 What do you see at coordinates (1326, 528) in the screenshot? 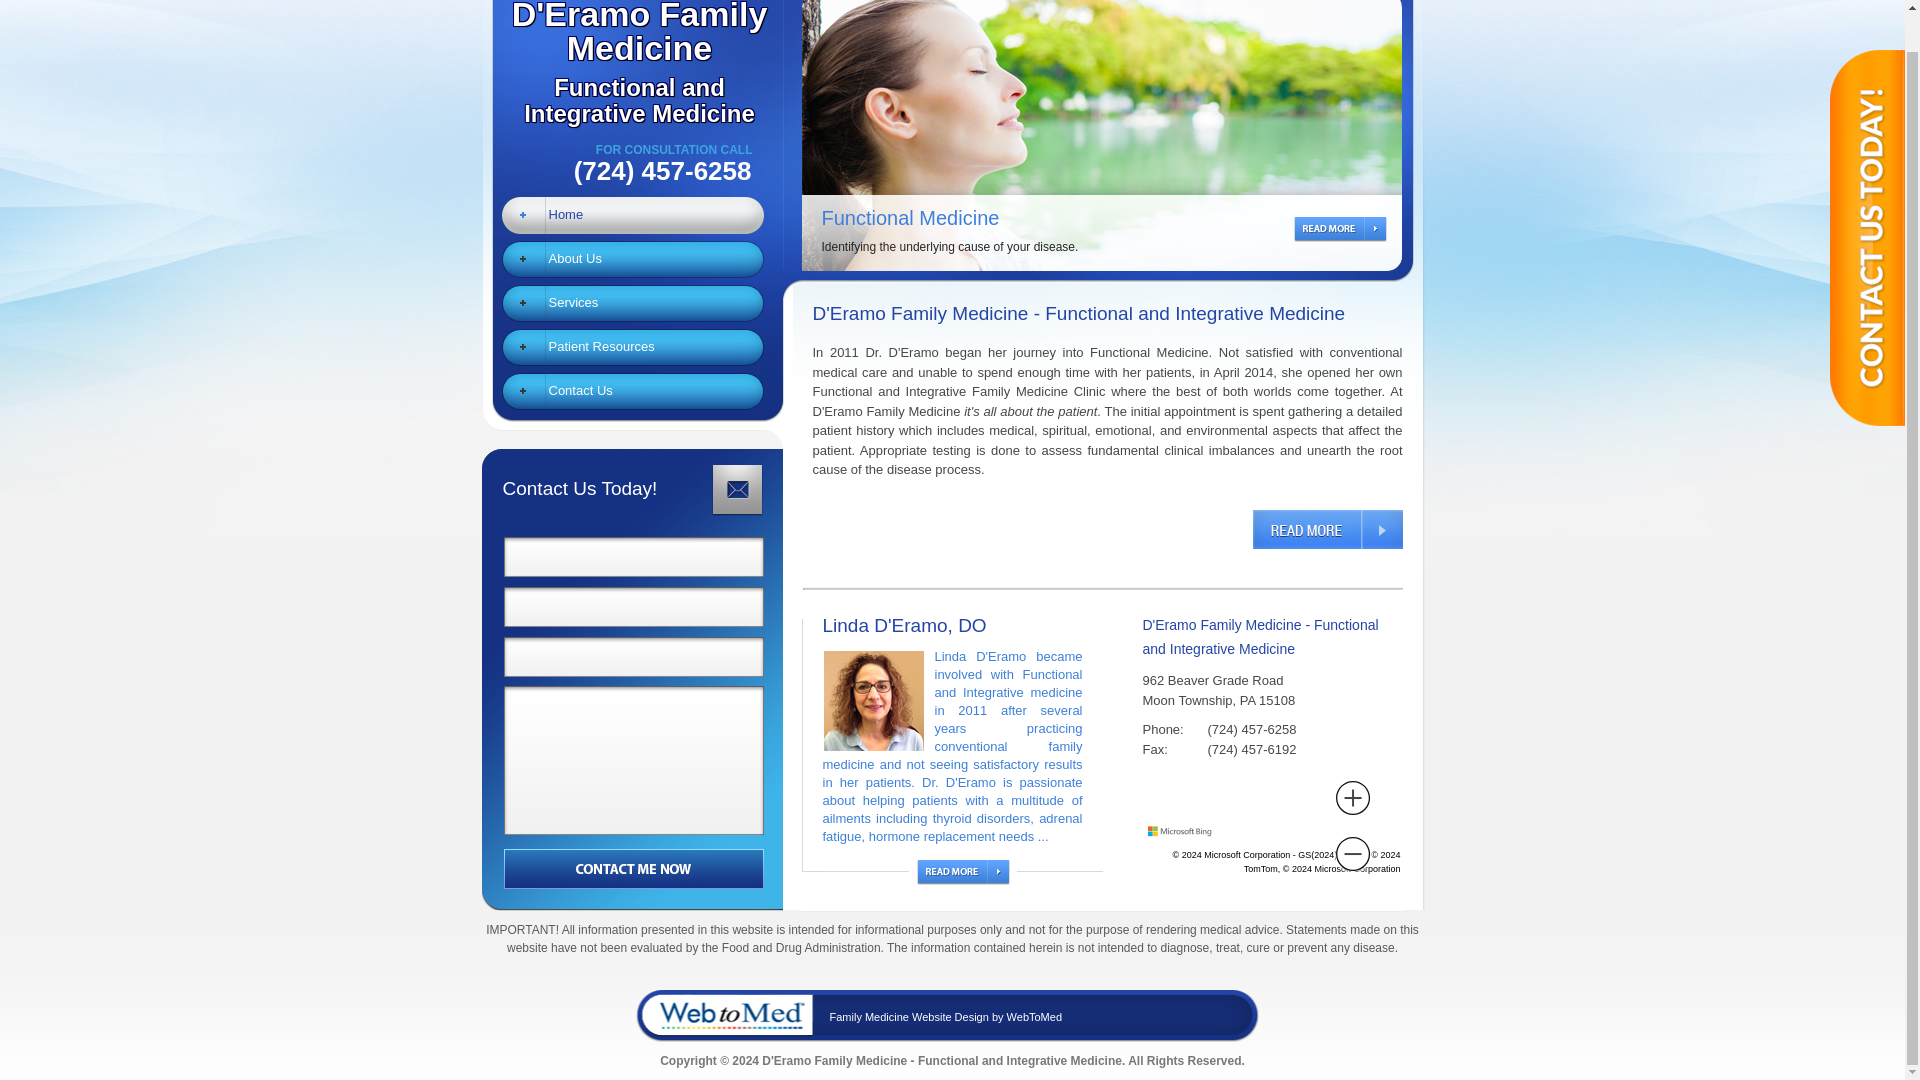
I see `Services` at bounding box center [1326, 528].